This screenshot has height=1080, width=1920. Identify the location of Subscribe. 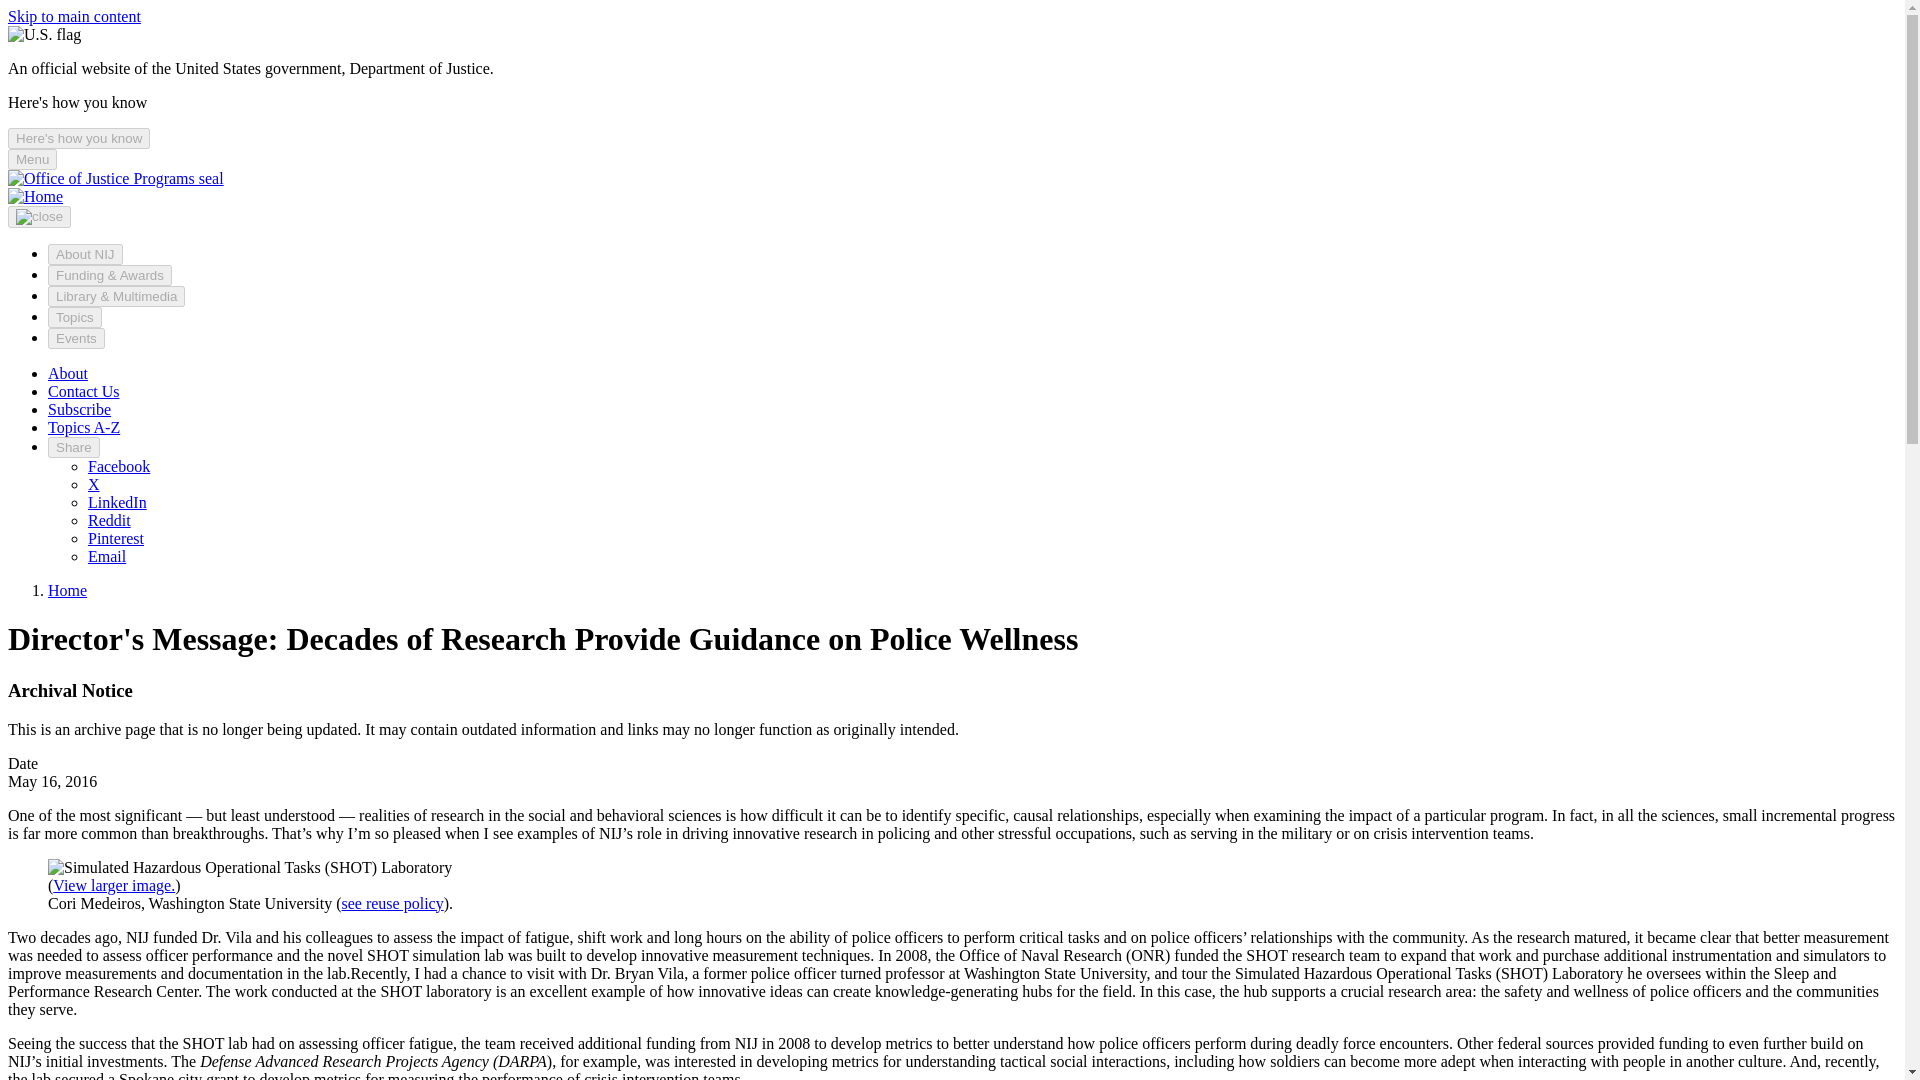
(80, 408).